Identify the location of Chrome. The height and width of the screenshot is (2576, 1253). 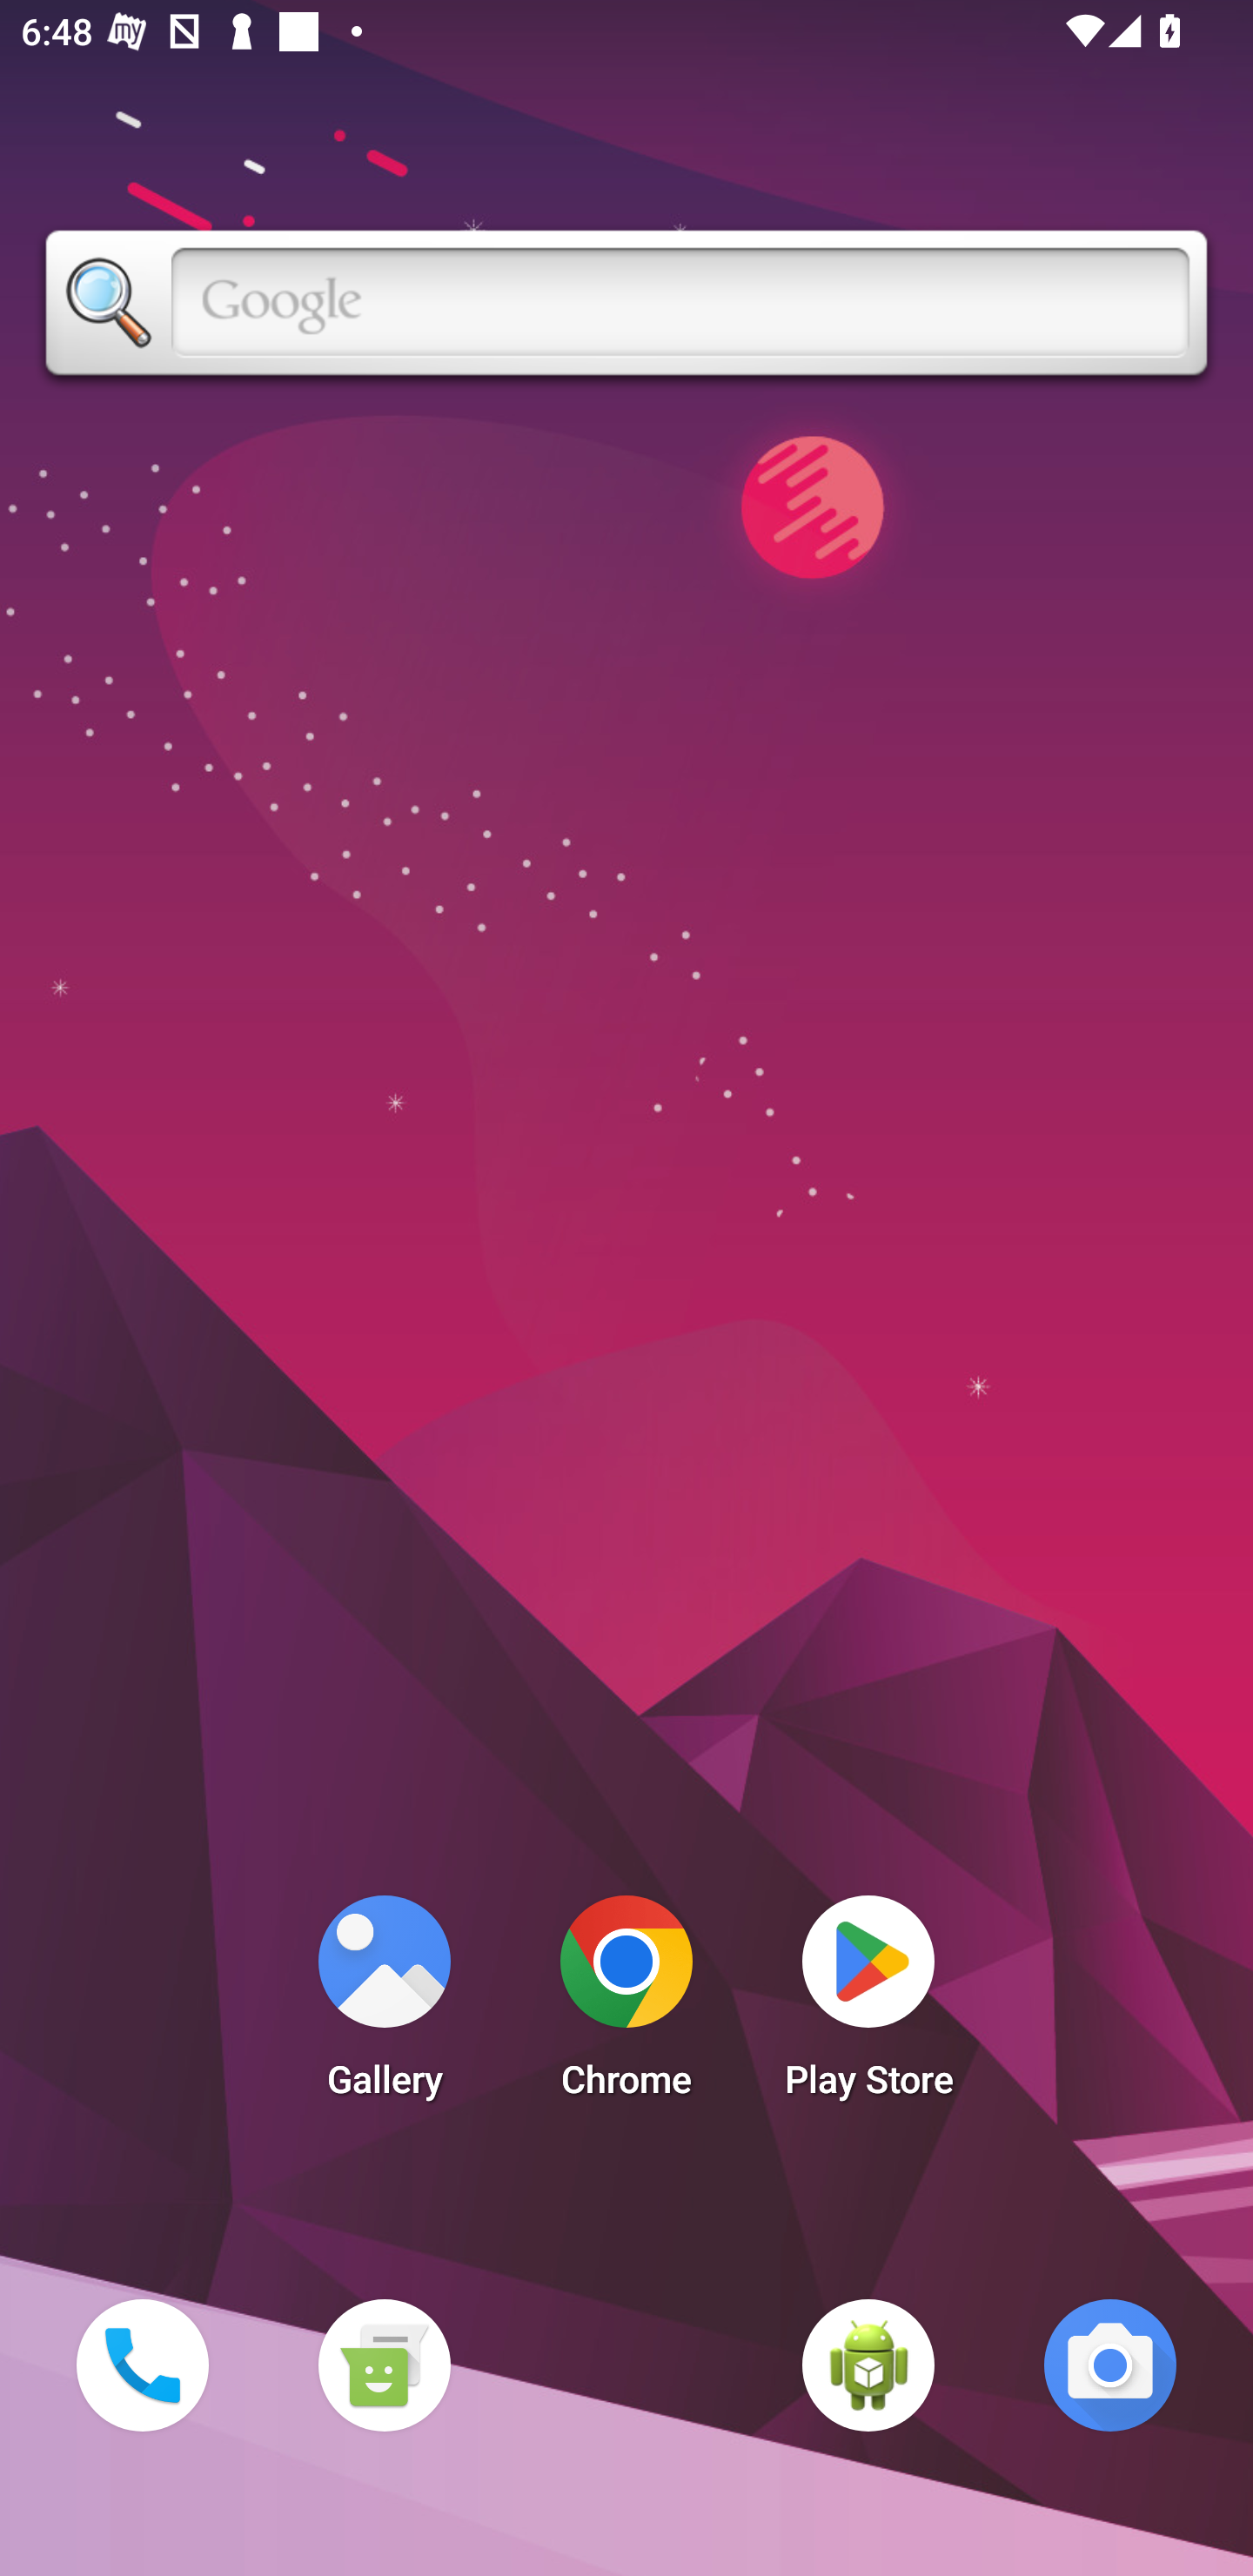
(626, 2005).